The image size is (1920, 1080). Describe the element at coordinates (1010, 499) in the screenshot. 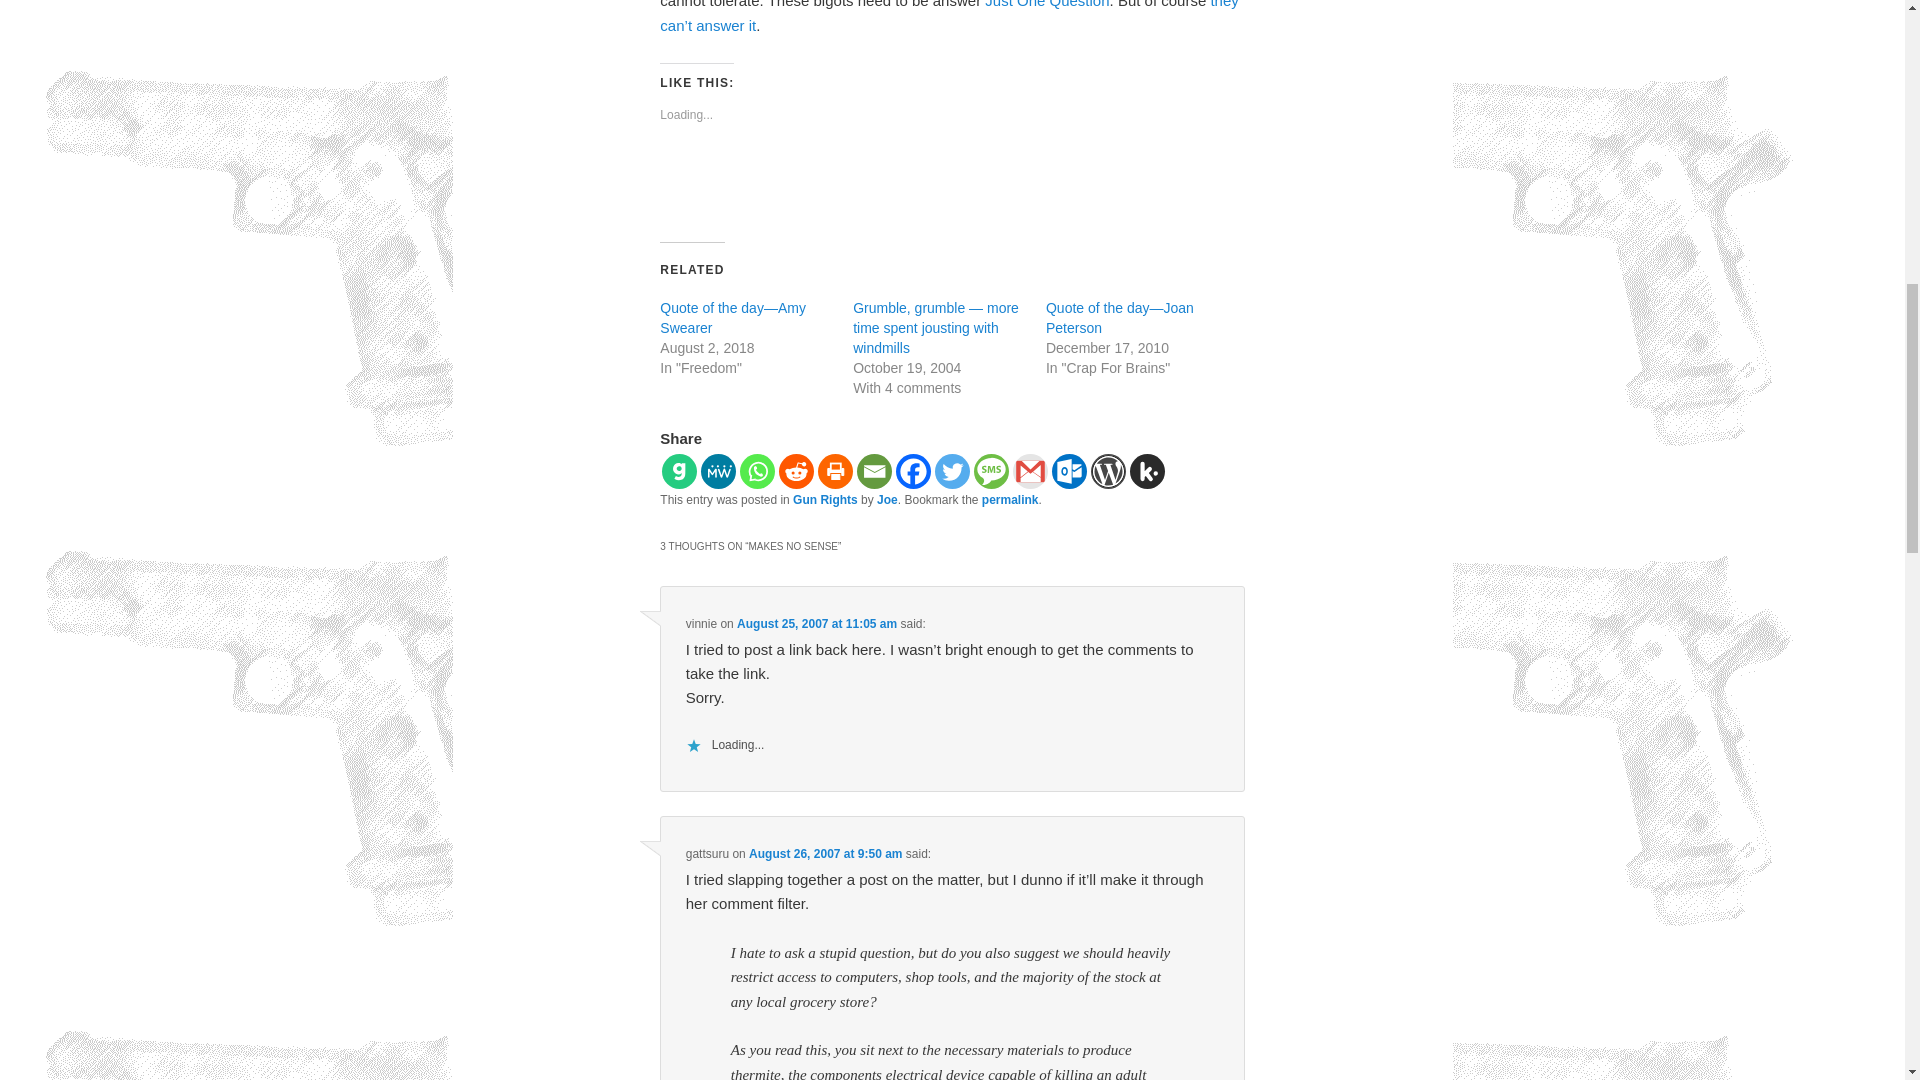

I see `permalink` at that location.